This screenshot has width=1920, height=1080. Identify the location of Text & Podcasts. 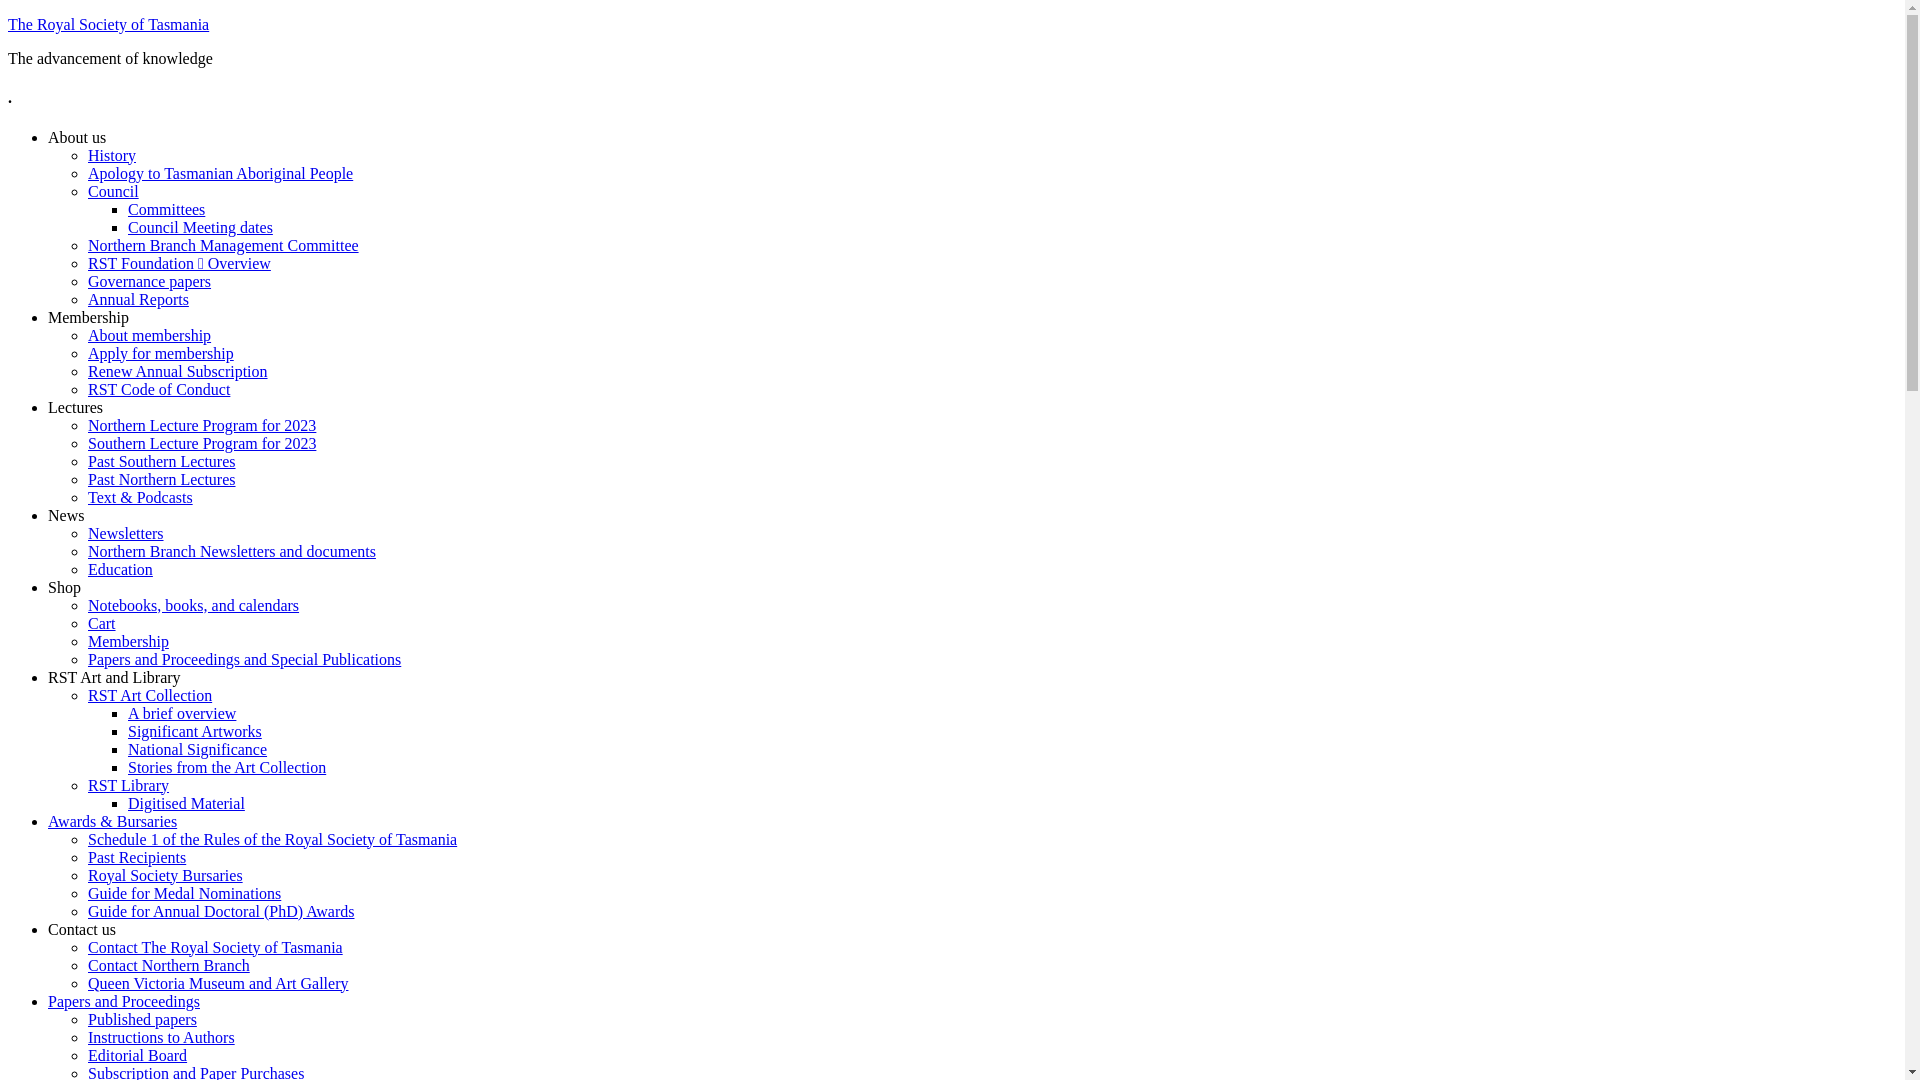
(140, 498).